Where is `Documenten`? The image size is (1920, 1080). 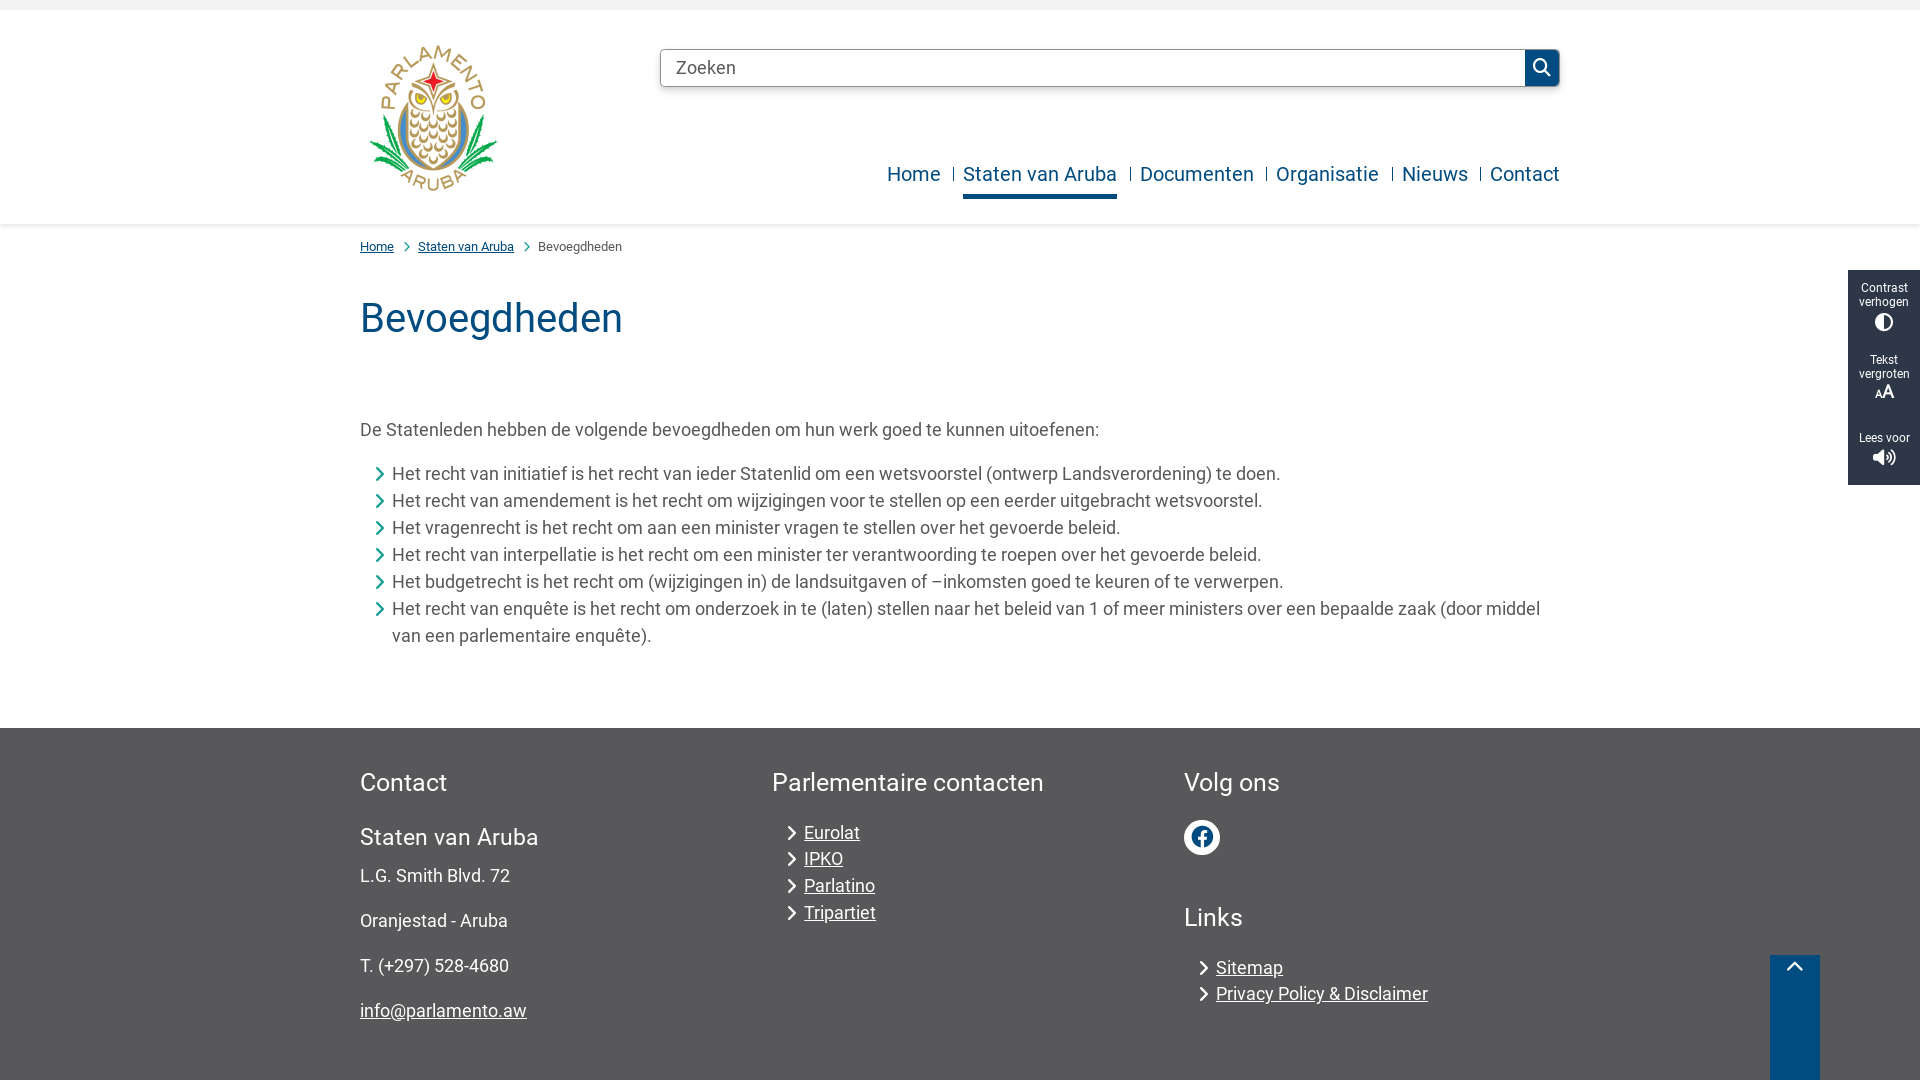 Documenten is located at coordinates (1204, 175).